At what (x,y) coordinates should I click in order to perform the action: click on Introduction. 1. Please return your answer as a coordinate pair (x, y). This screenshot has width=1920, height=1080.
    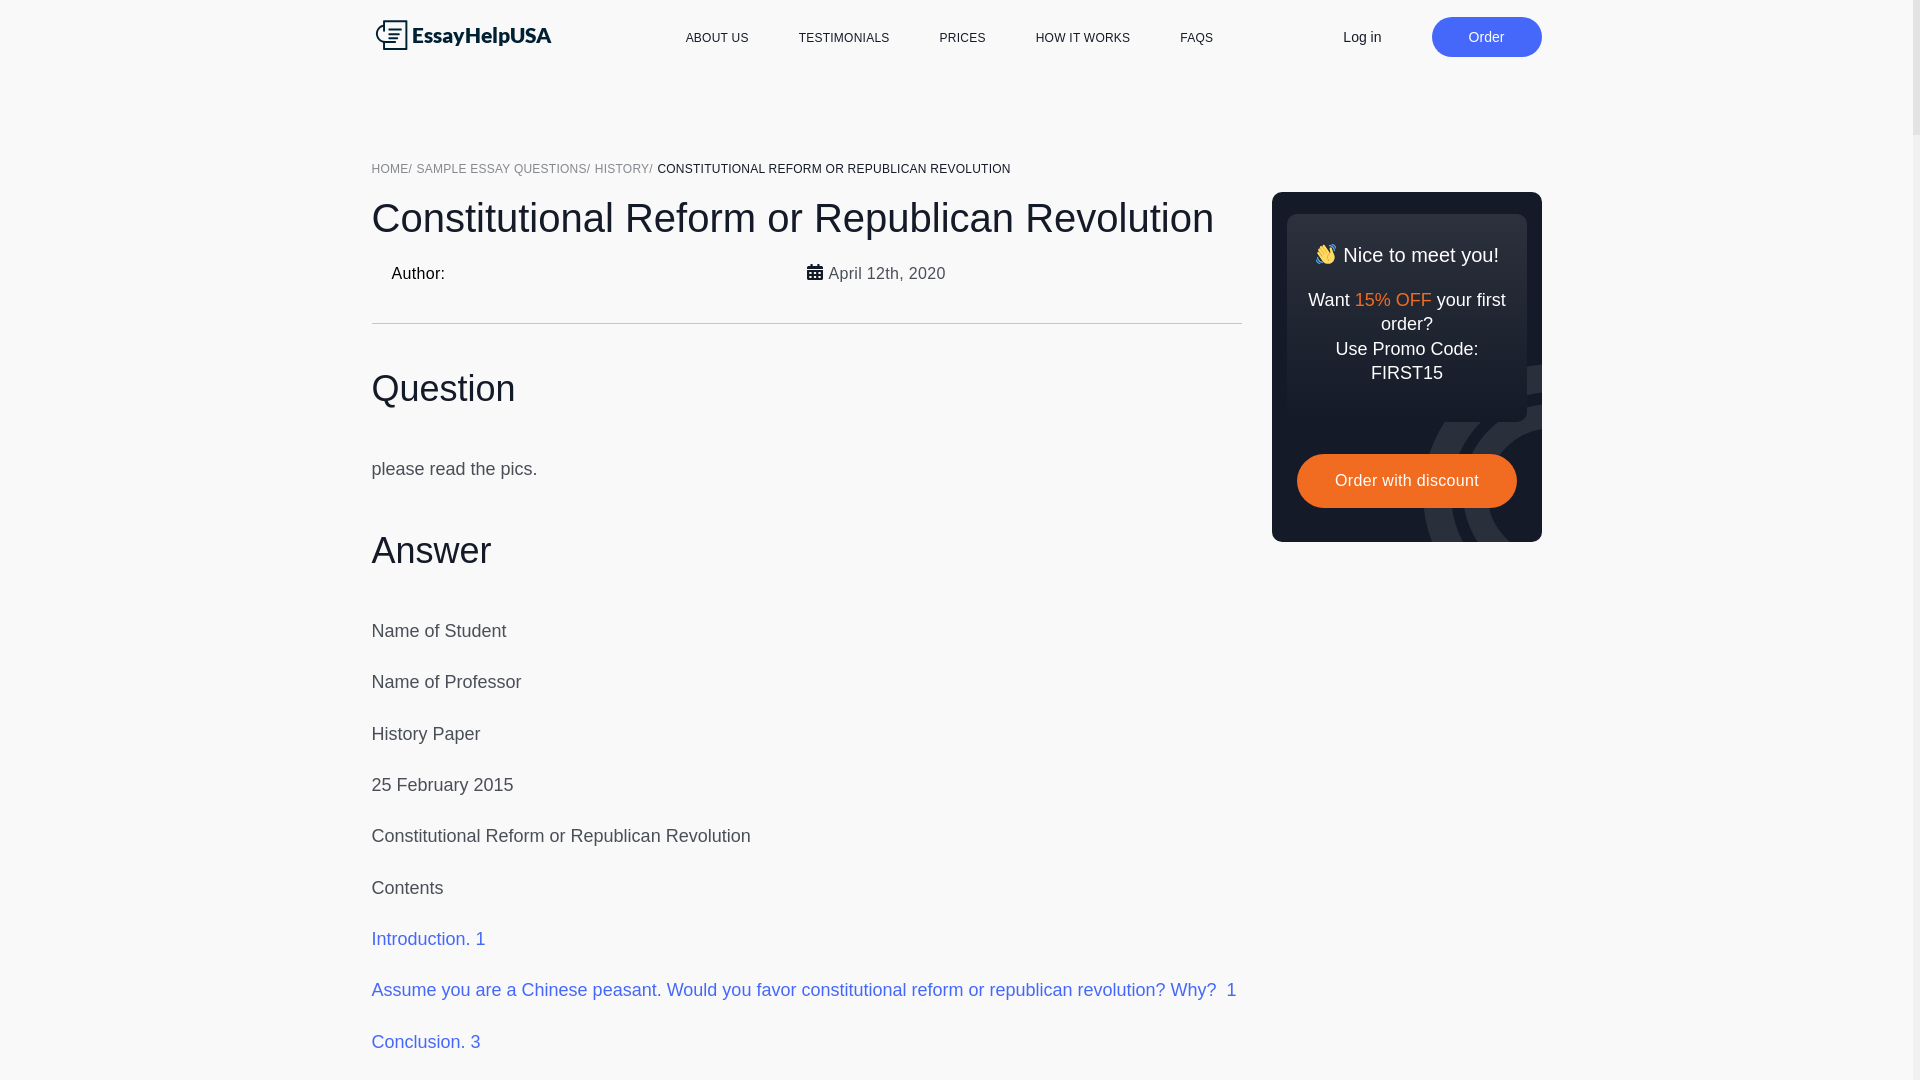
    Looking at the image, I should click on (428, 938).